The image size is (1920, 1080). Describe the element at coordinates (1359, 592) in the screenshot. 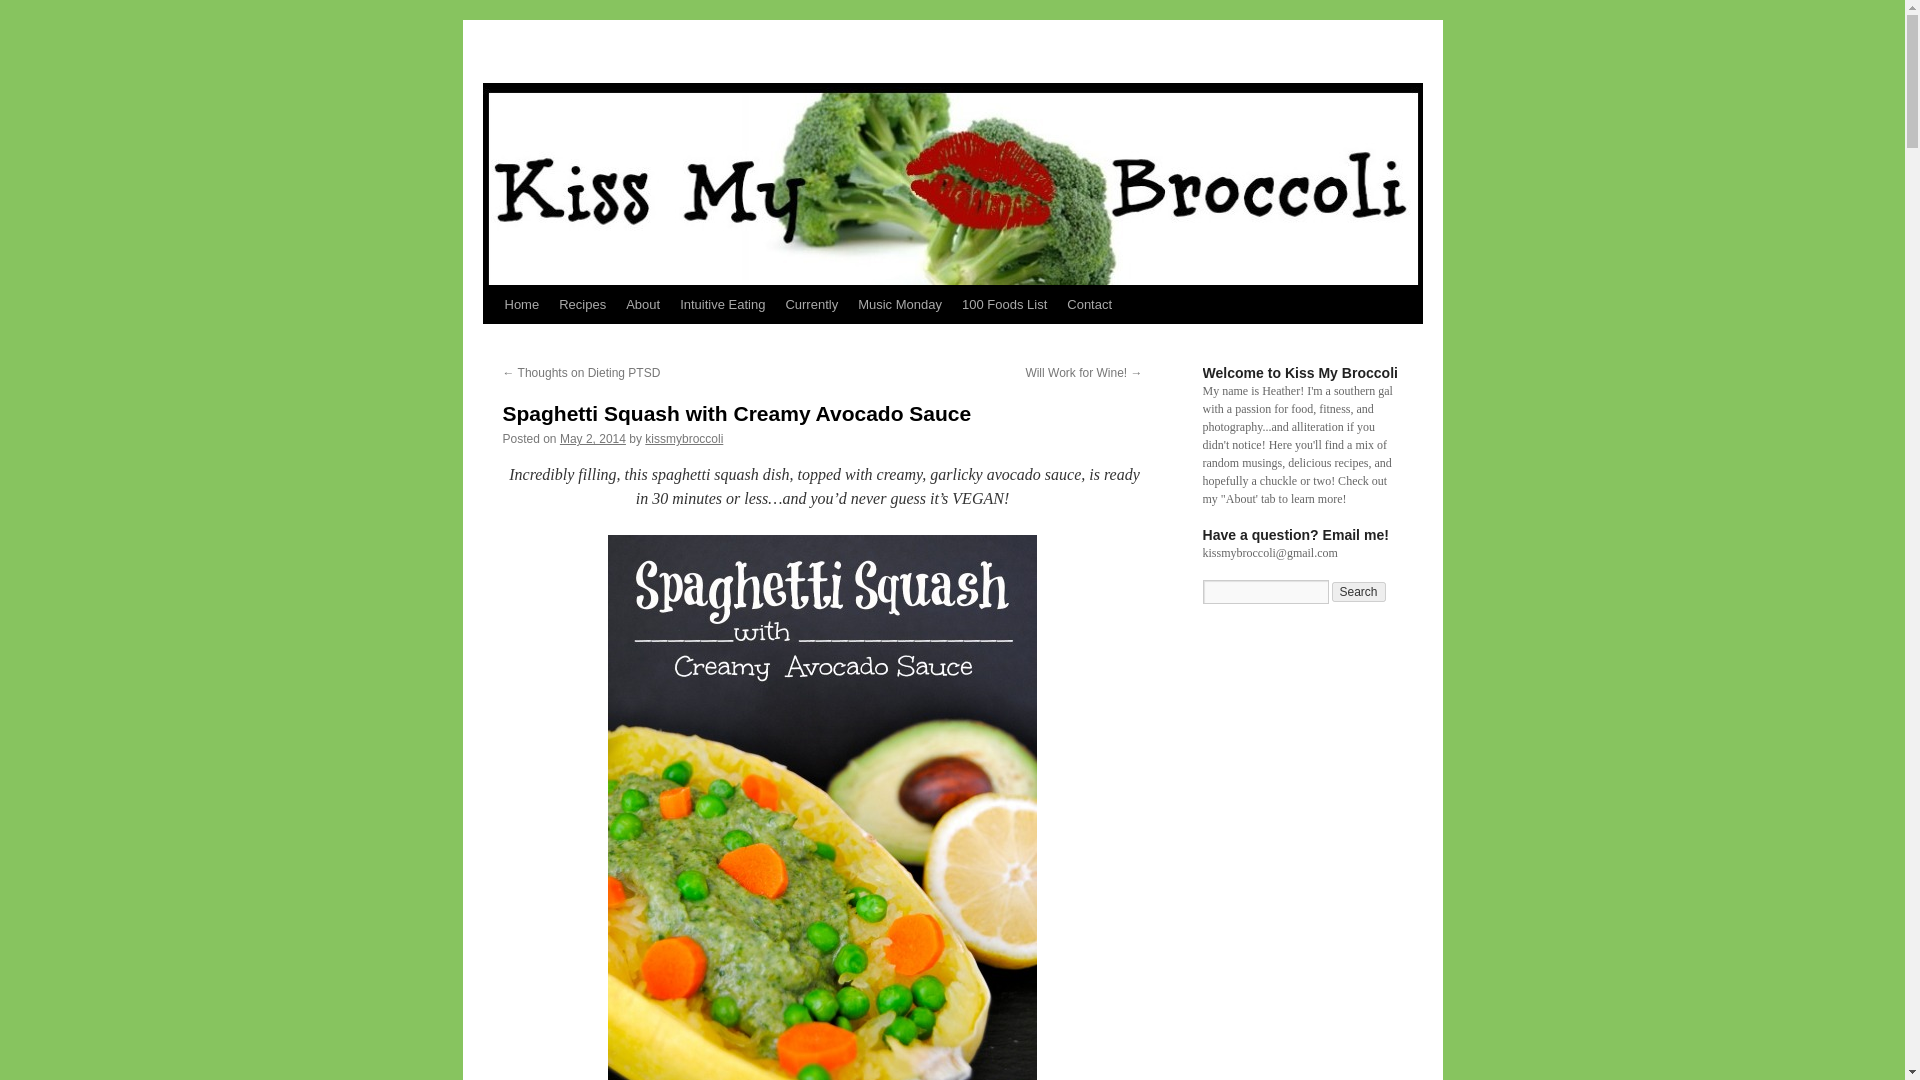

I see `Search` at that location.